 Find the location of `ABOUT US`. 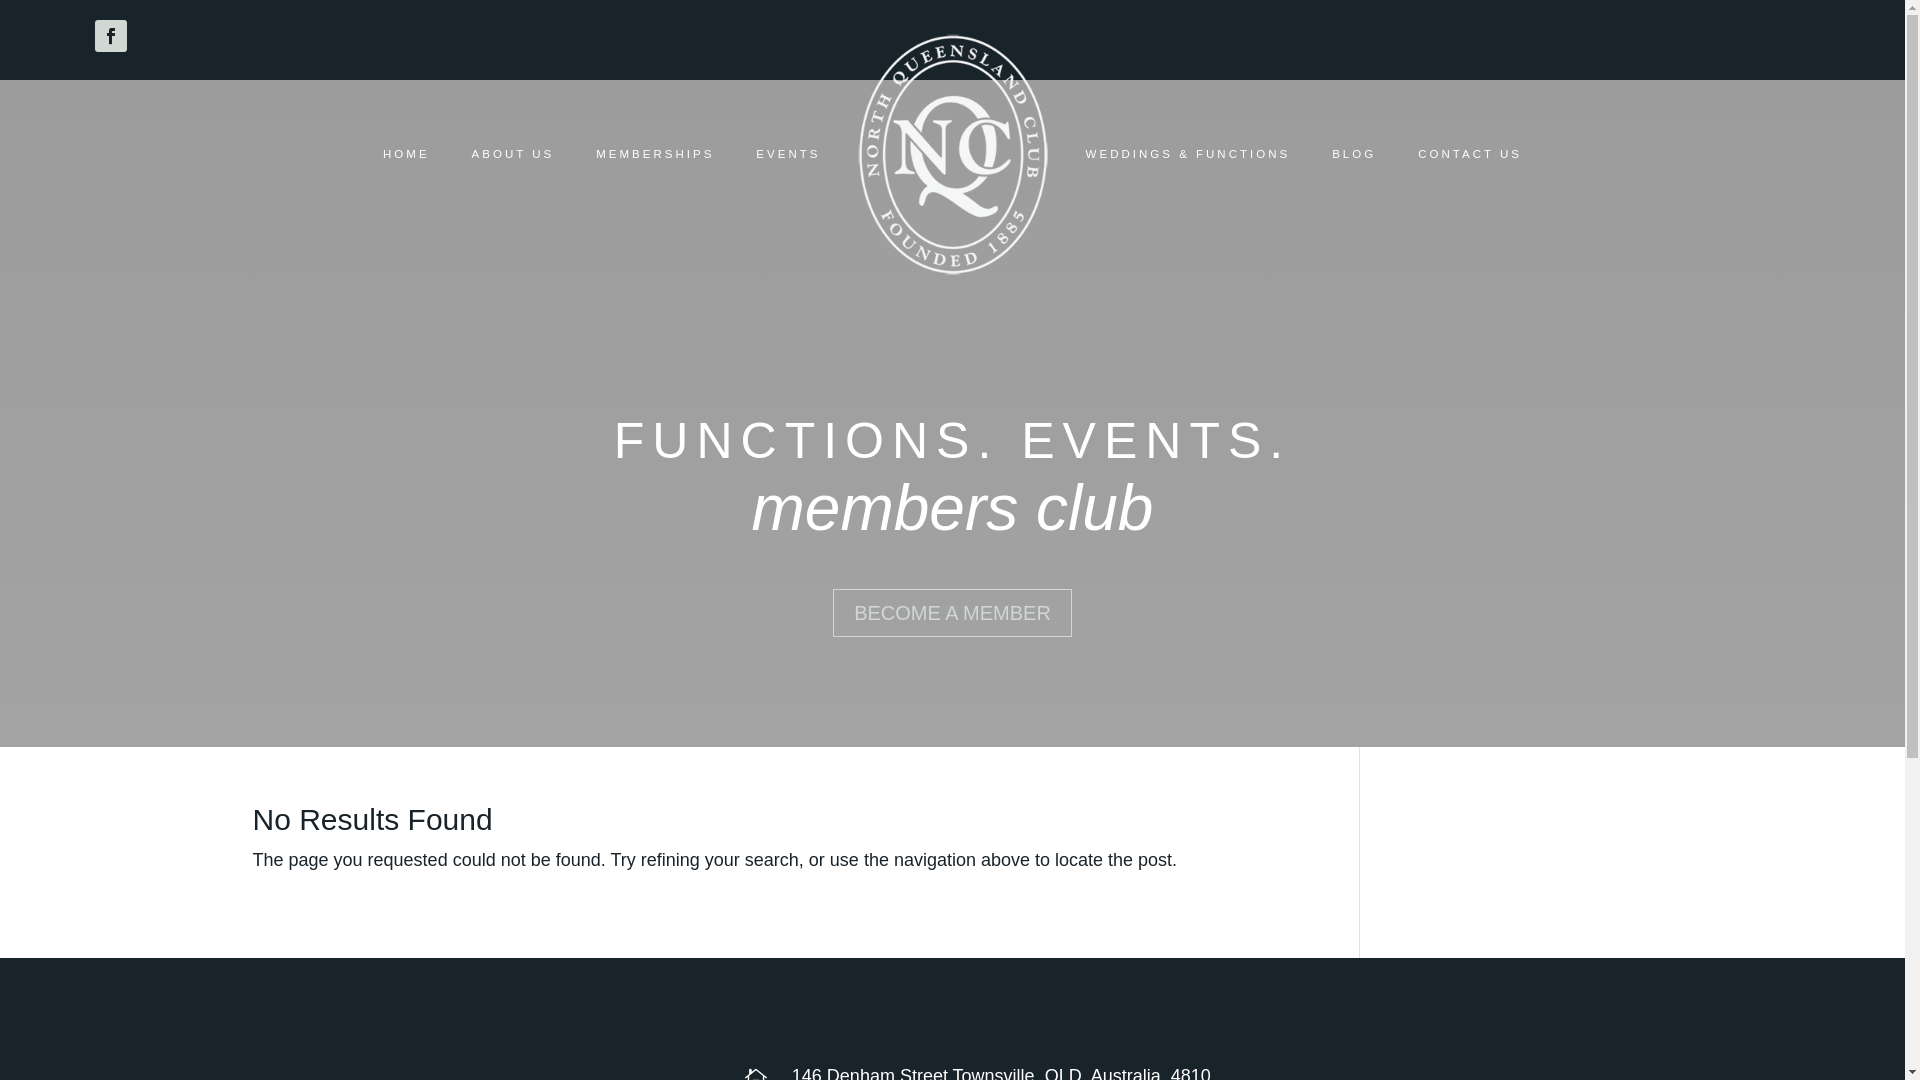

ABOUT US is located at coordinates (514, 154).